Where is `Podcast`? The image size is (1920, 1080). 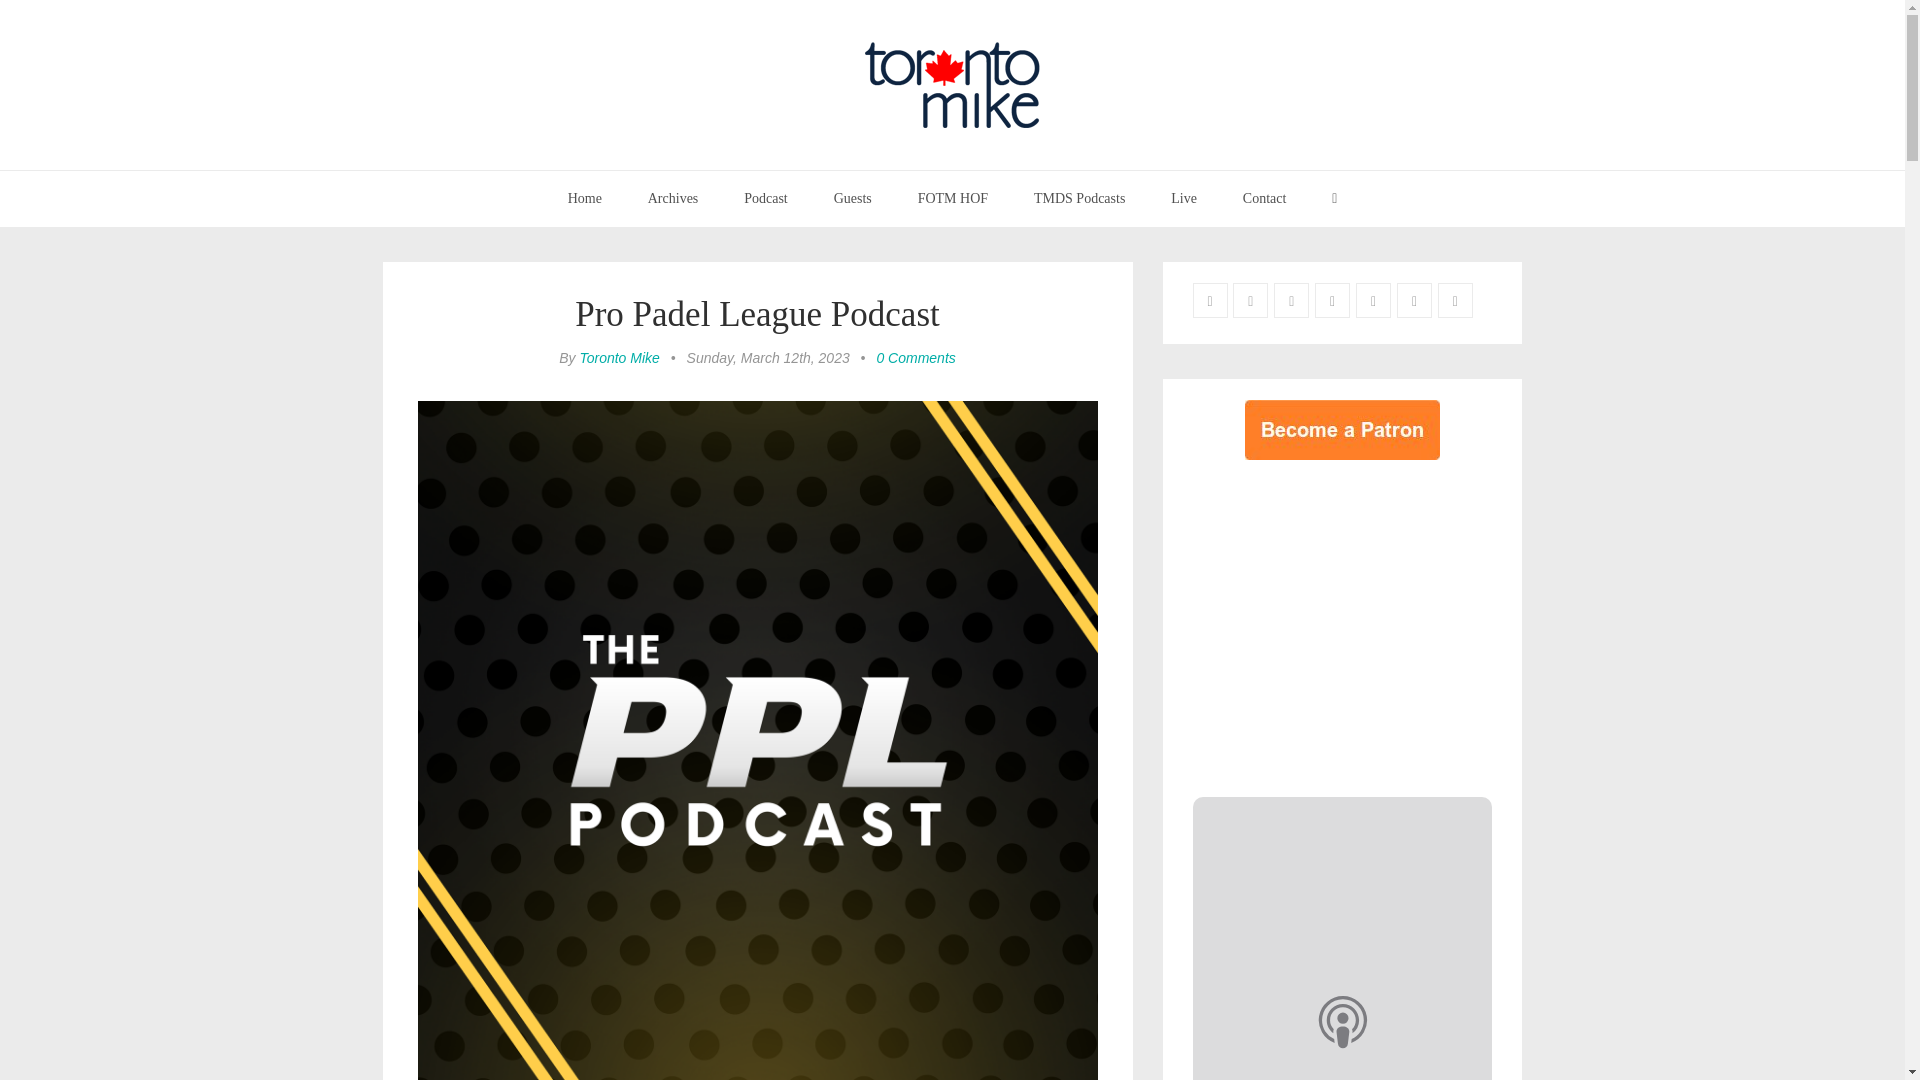
Podcast is located at coordinates (766, 198).